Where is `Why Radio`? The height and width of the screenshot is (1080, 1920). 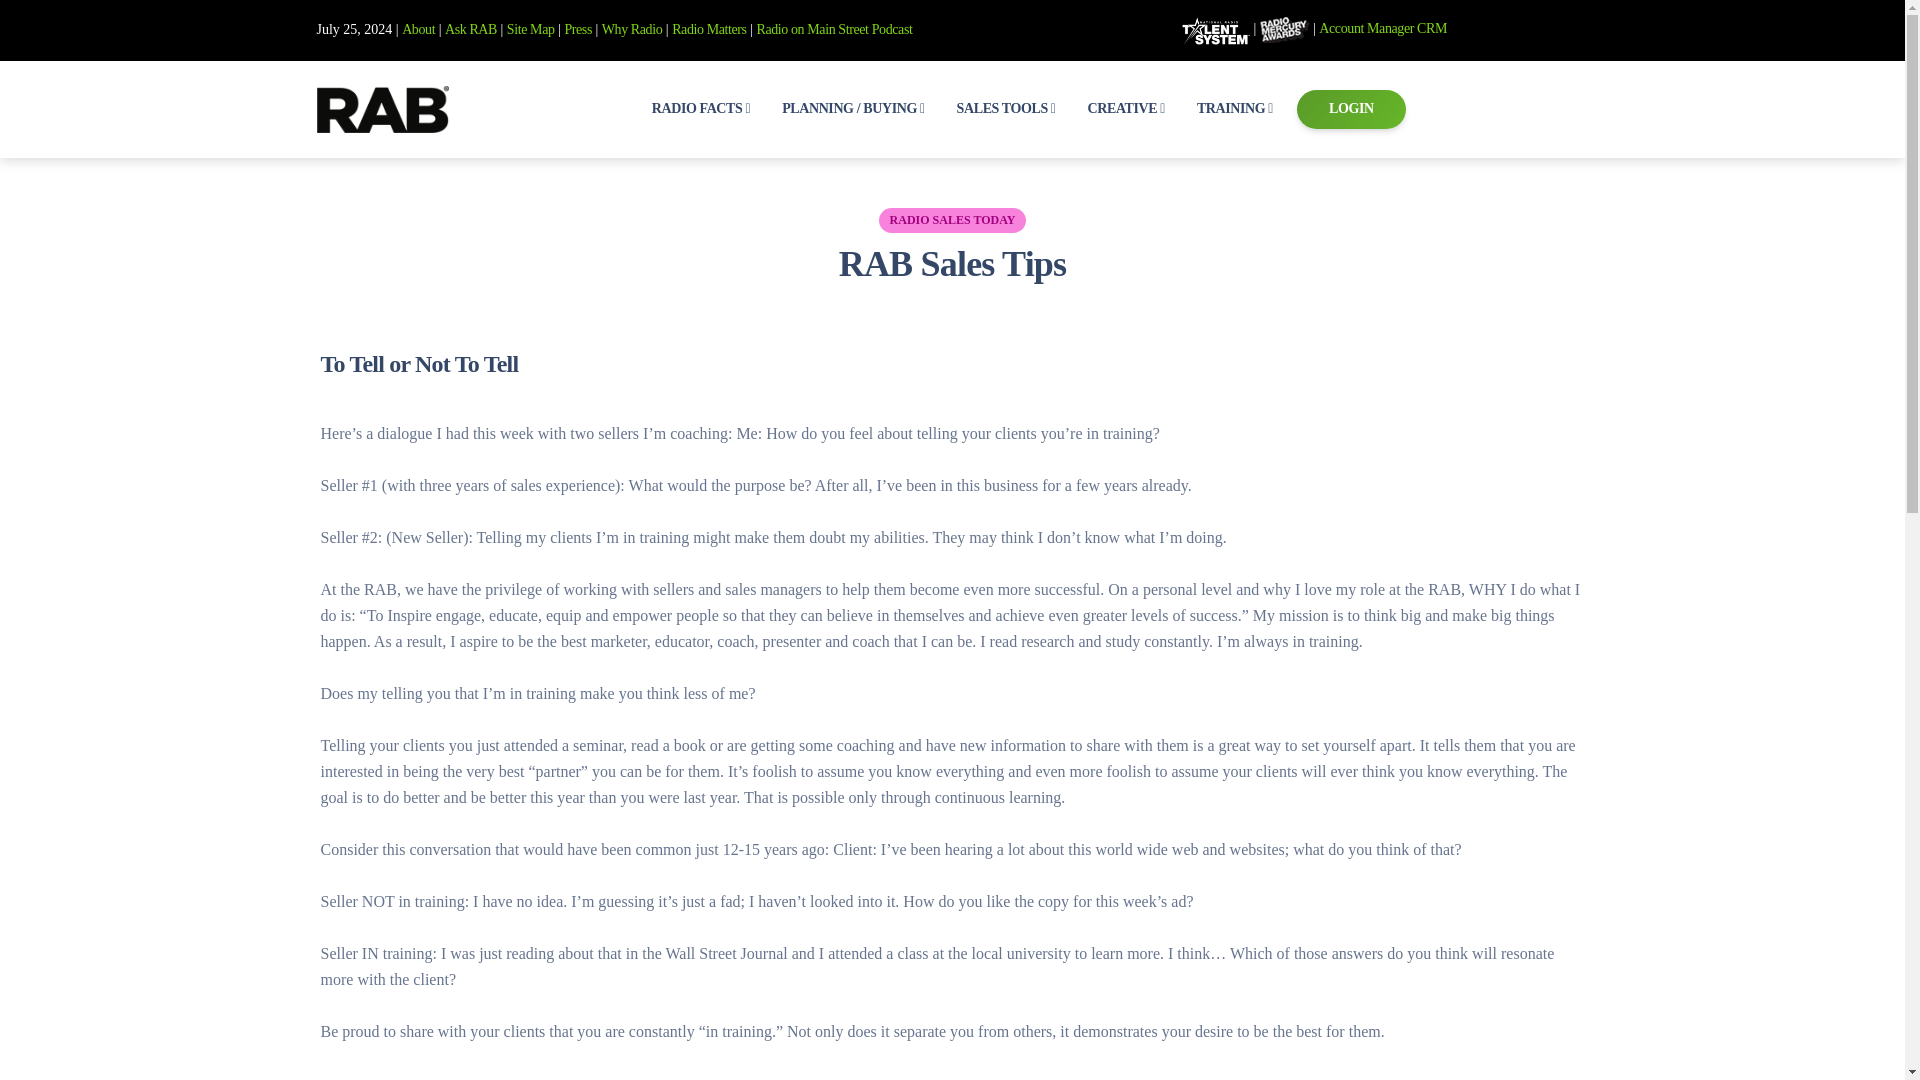
Why Radio is located at coordinates (632, 28).